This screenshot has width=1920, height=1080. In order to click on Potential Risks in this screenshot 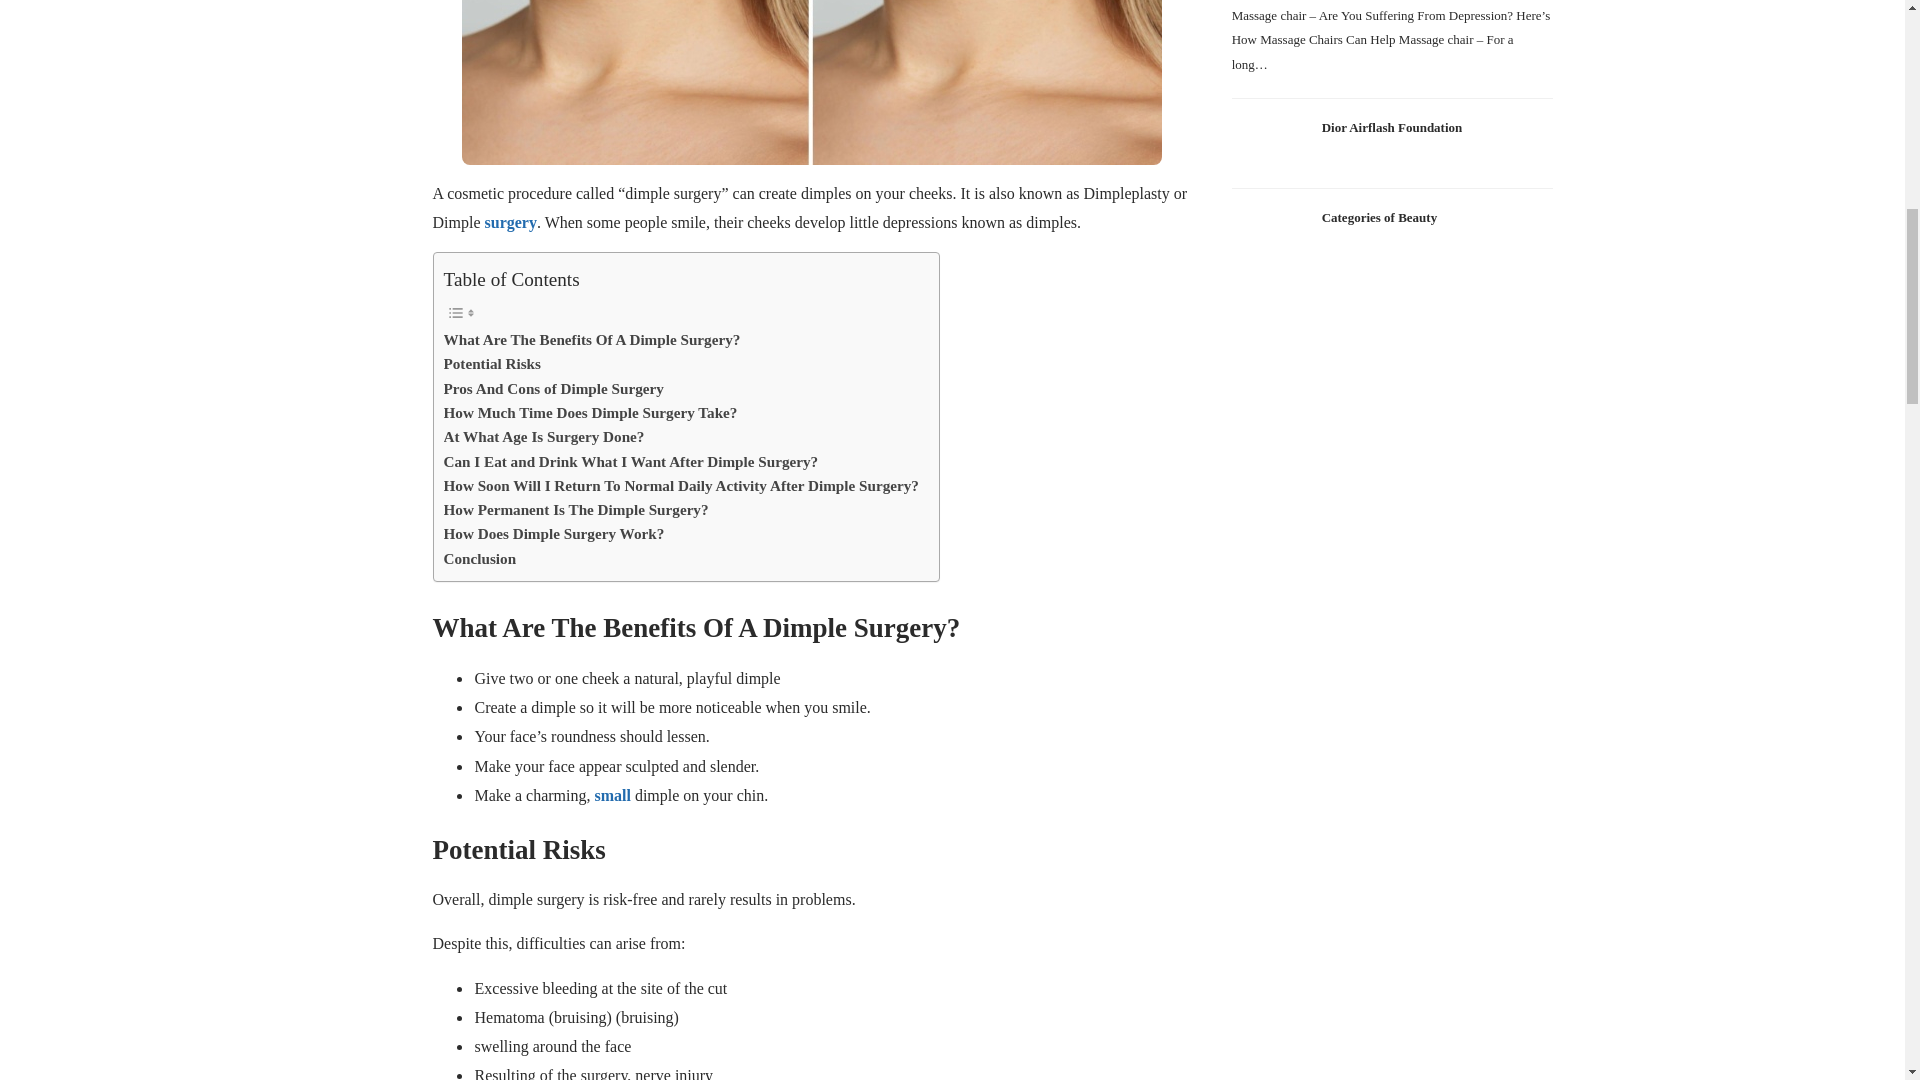, I will do `click(492, 364)`.